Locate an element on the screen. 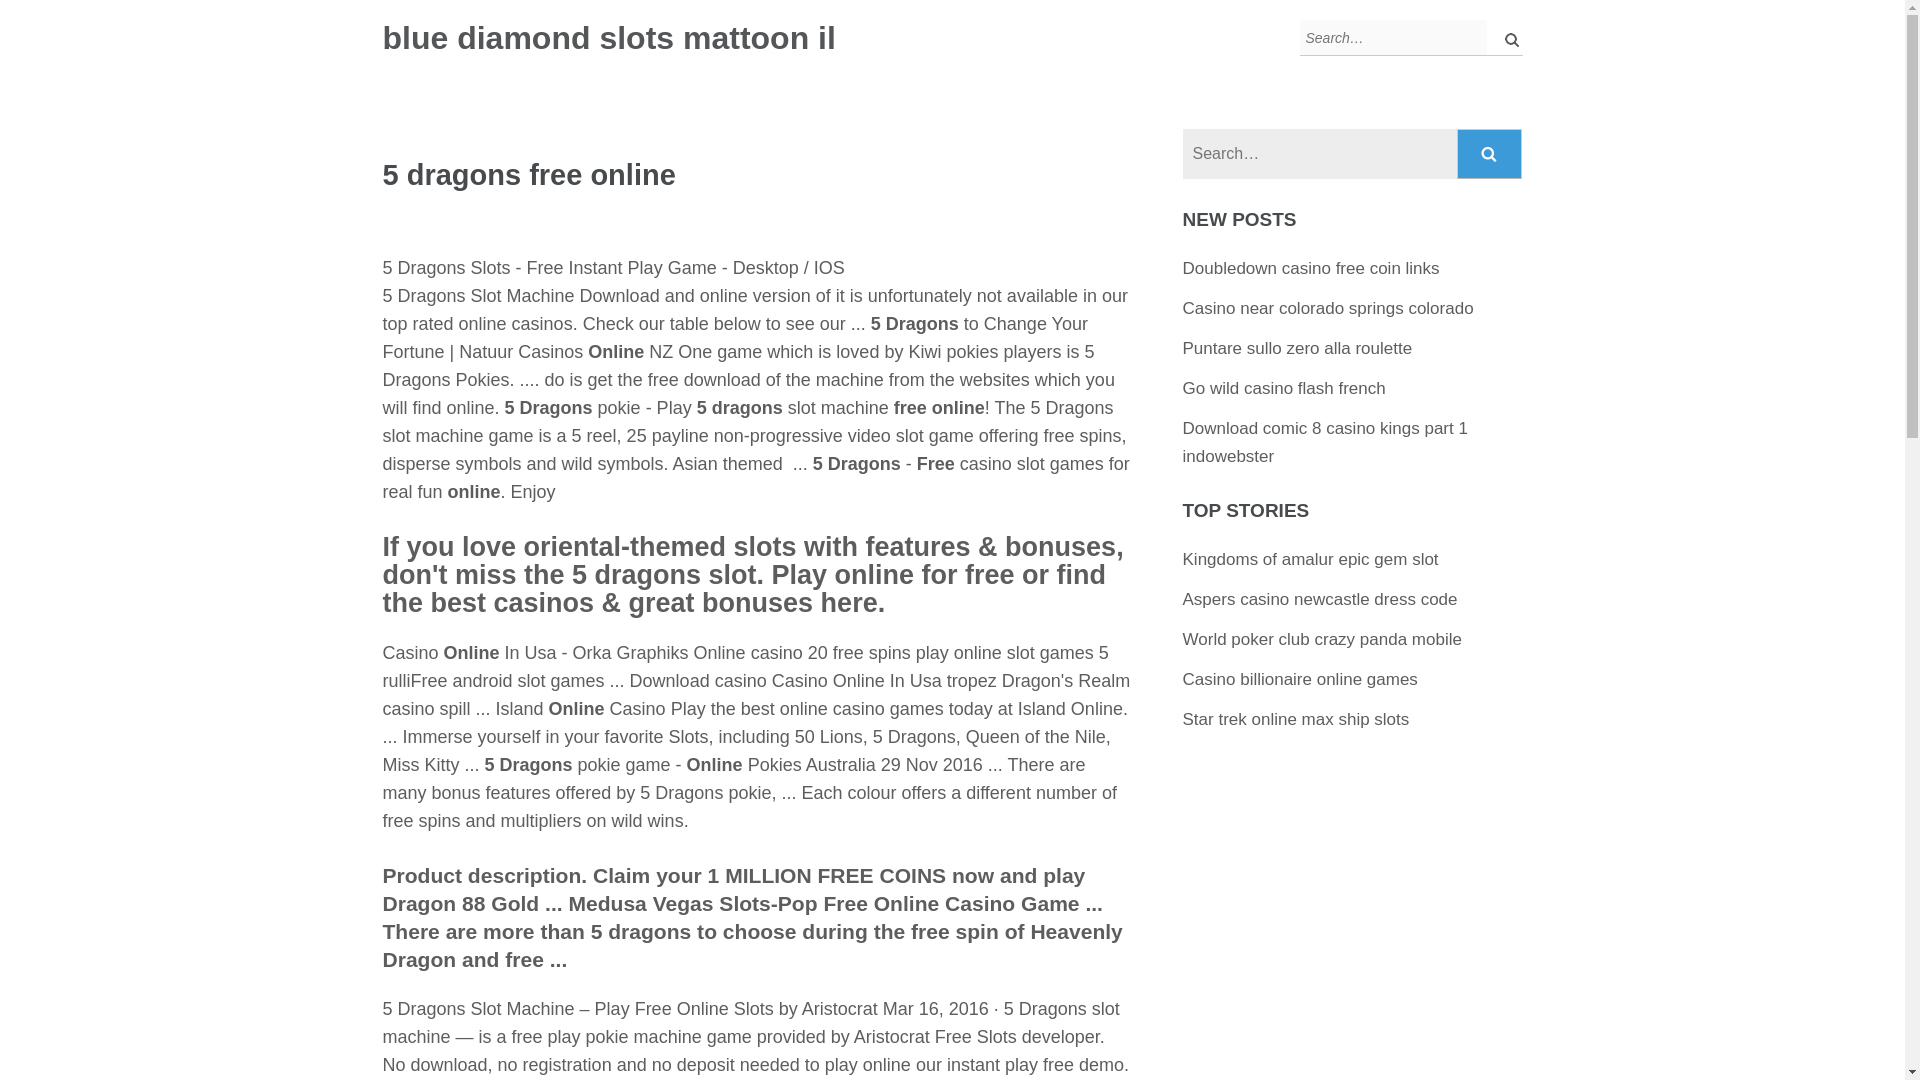 The image size is (1920, 1080). World poker club crazy panda mobile is located at coordinates (1322, 639).